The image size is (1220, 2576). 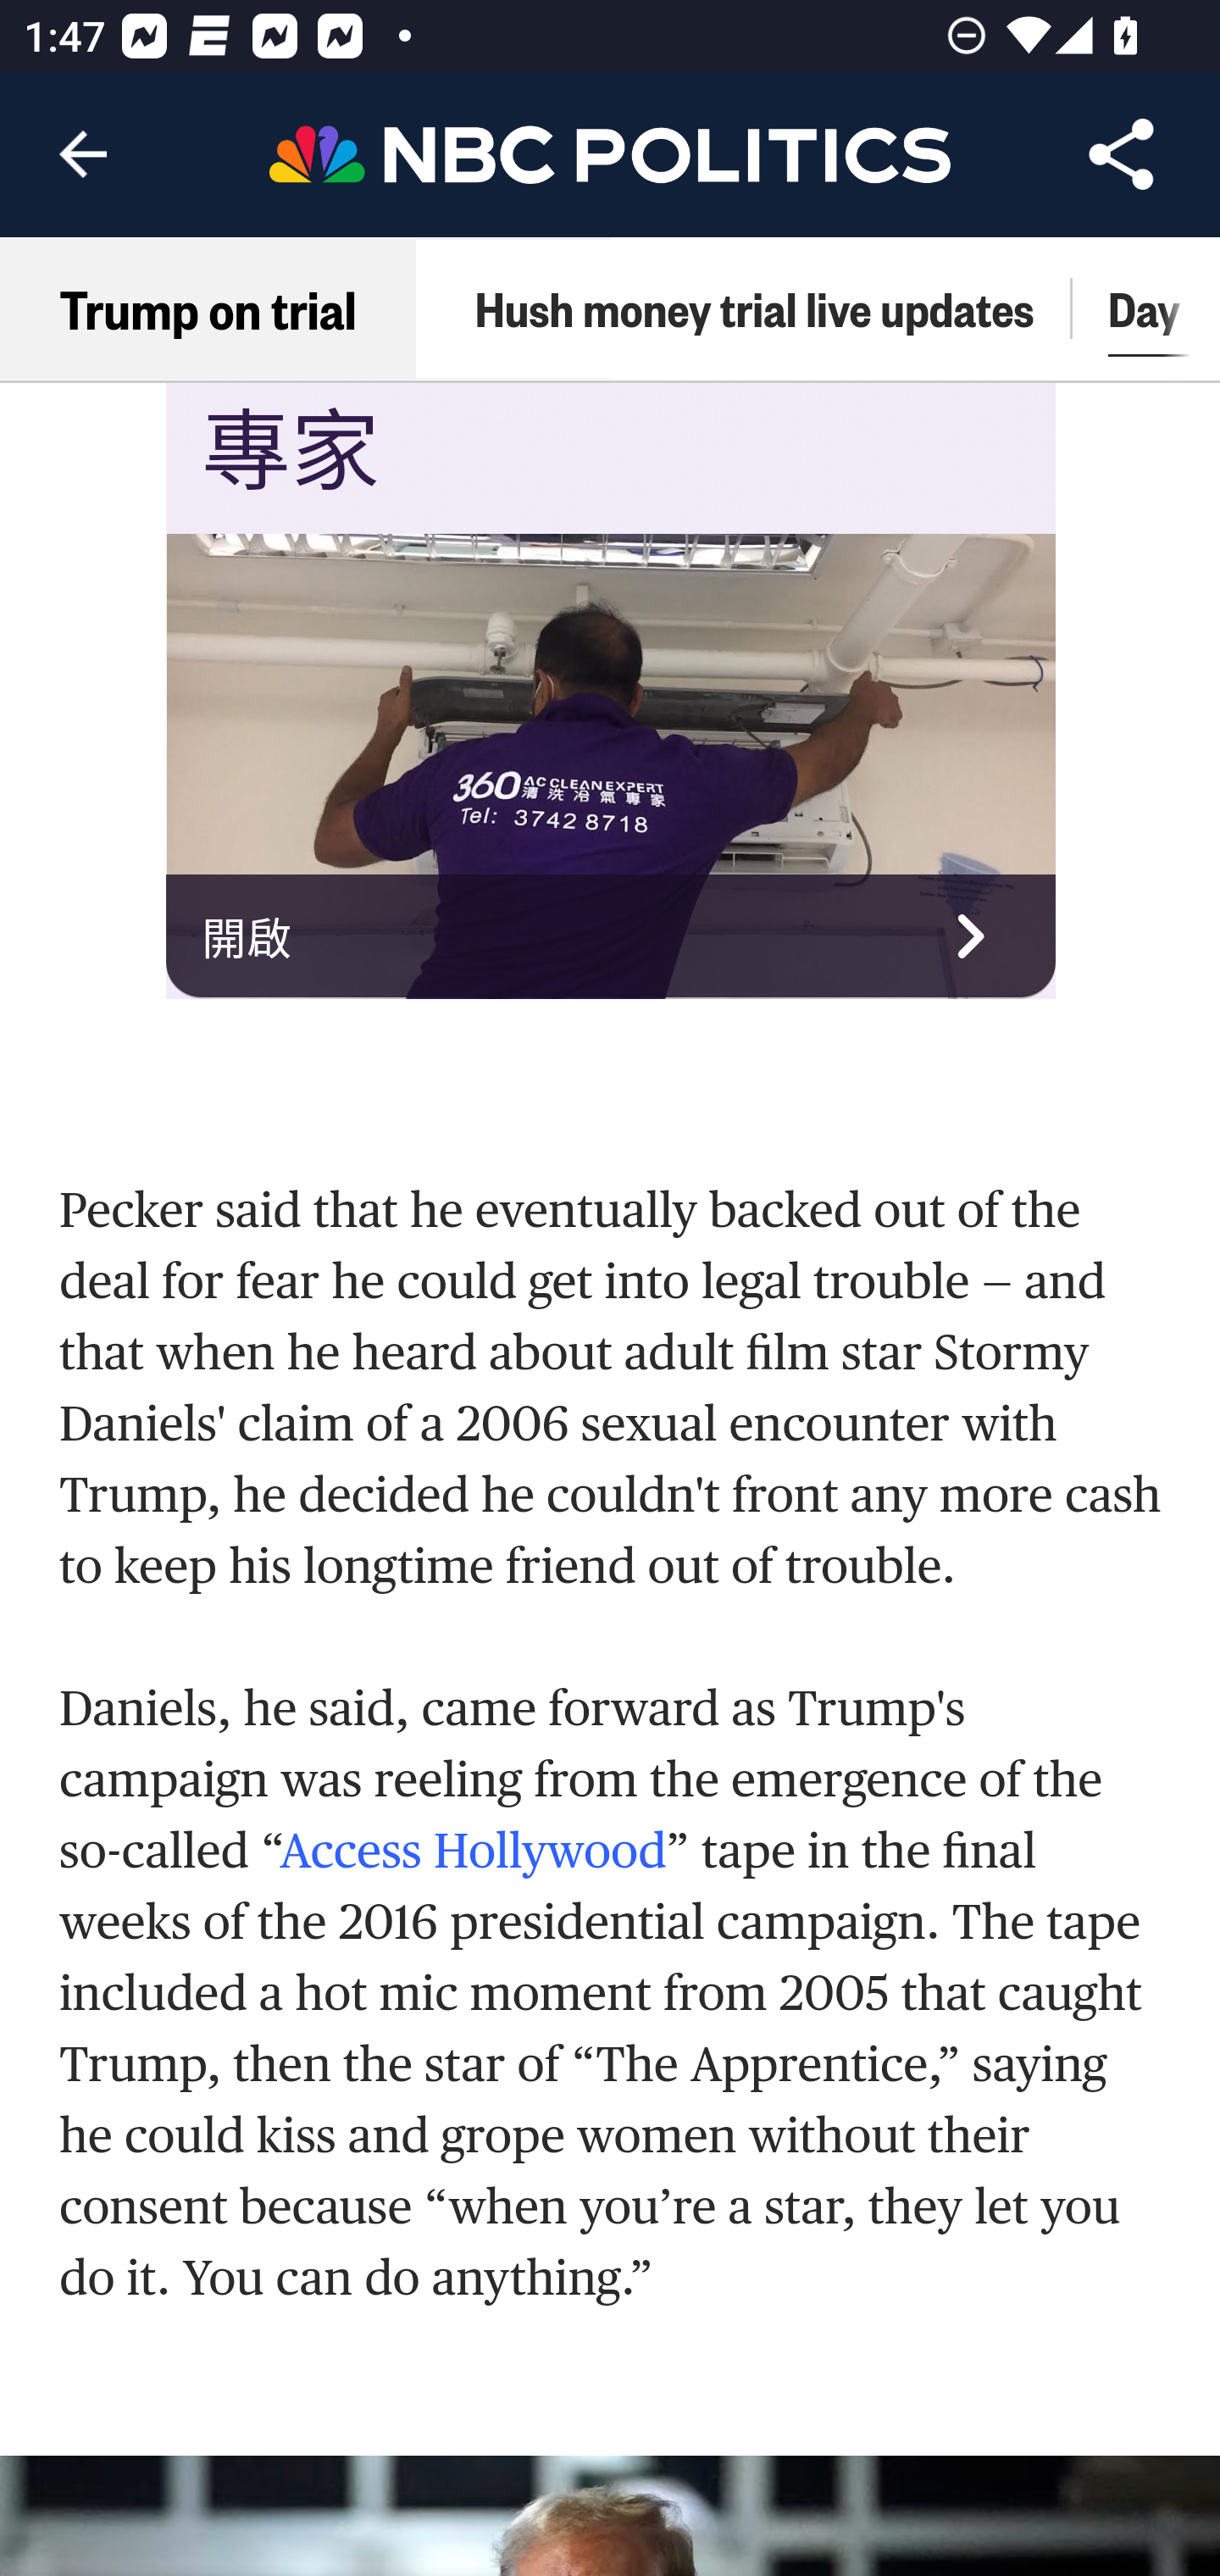 What do you see at coordinates (612, 935) in the screenshot?
I see `開啟` at bounding box center [612, 935].